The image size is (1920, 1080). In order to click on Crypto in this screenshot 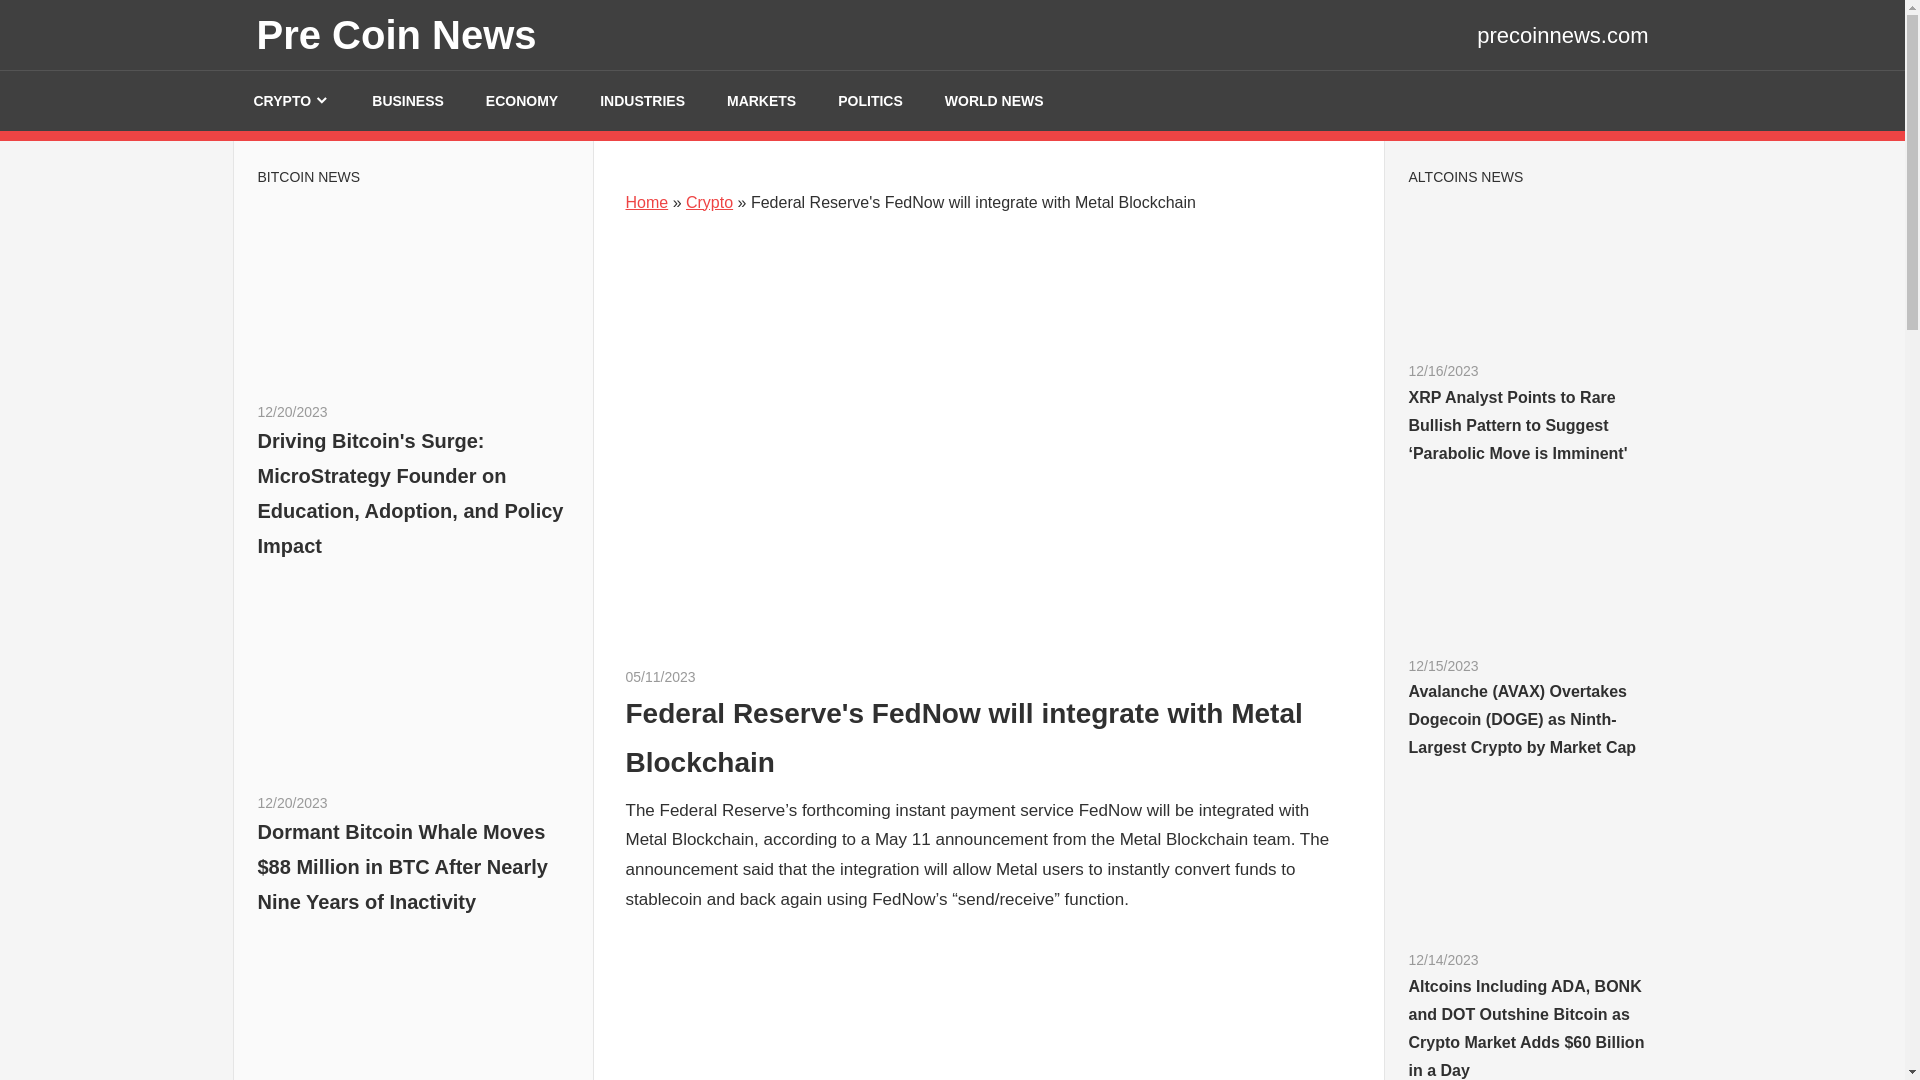, I will do `click(709, 202)`.